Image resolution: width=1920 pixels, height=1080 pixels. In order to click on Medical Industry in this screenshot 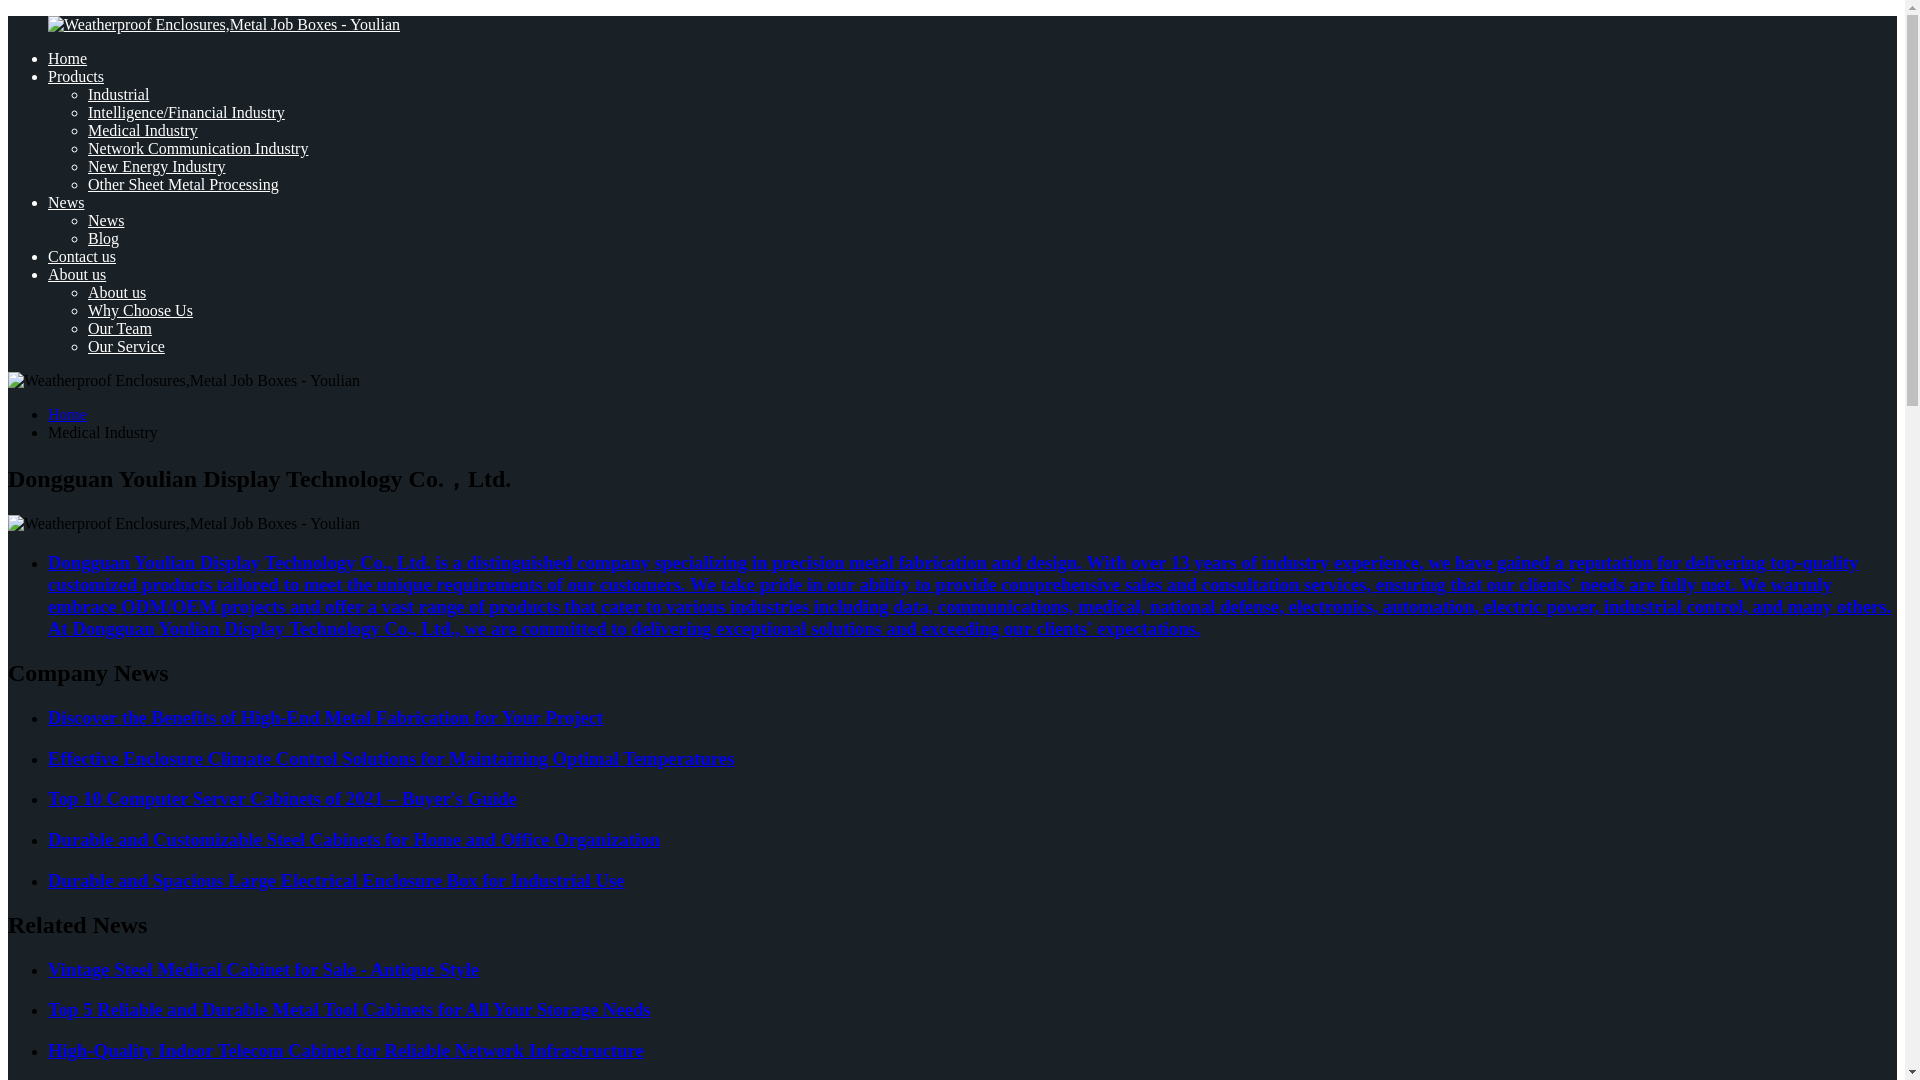, I will do `click(142, 130)`.